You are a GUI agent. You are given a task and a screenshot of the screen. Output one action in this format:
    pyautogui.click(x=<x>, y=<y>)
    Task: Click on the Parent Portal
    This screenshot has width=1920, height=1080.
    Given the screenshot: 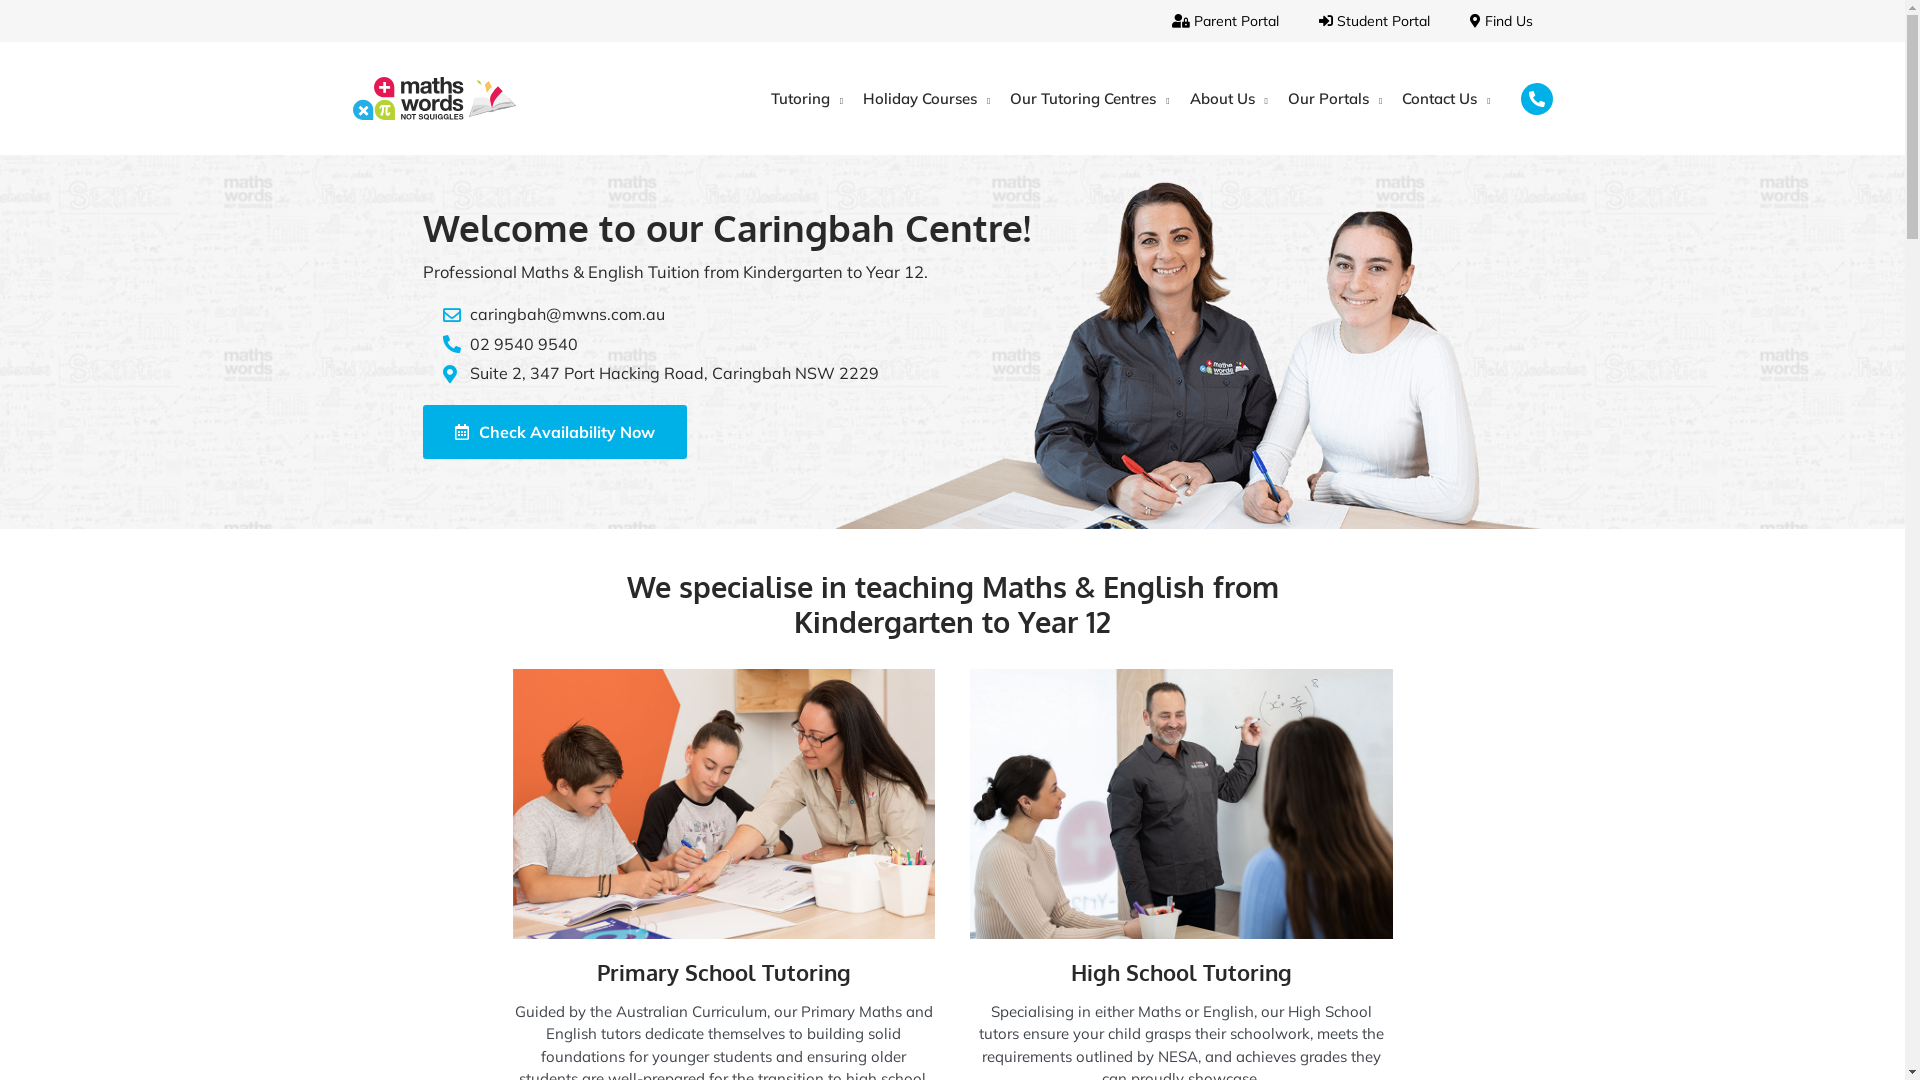 What is the action you would take?
    pyautogui.click(x=1226, y=21)
    